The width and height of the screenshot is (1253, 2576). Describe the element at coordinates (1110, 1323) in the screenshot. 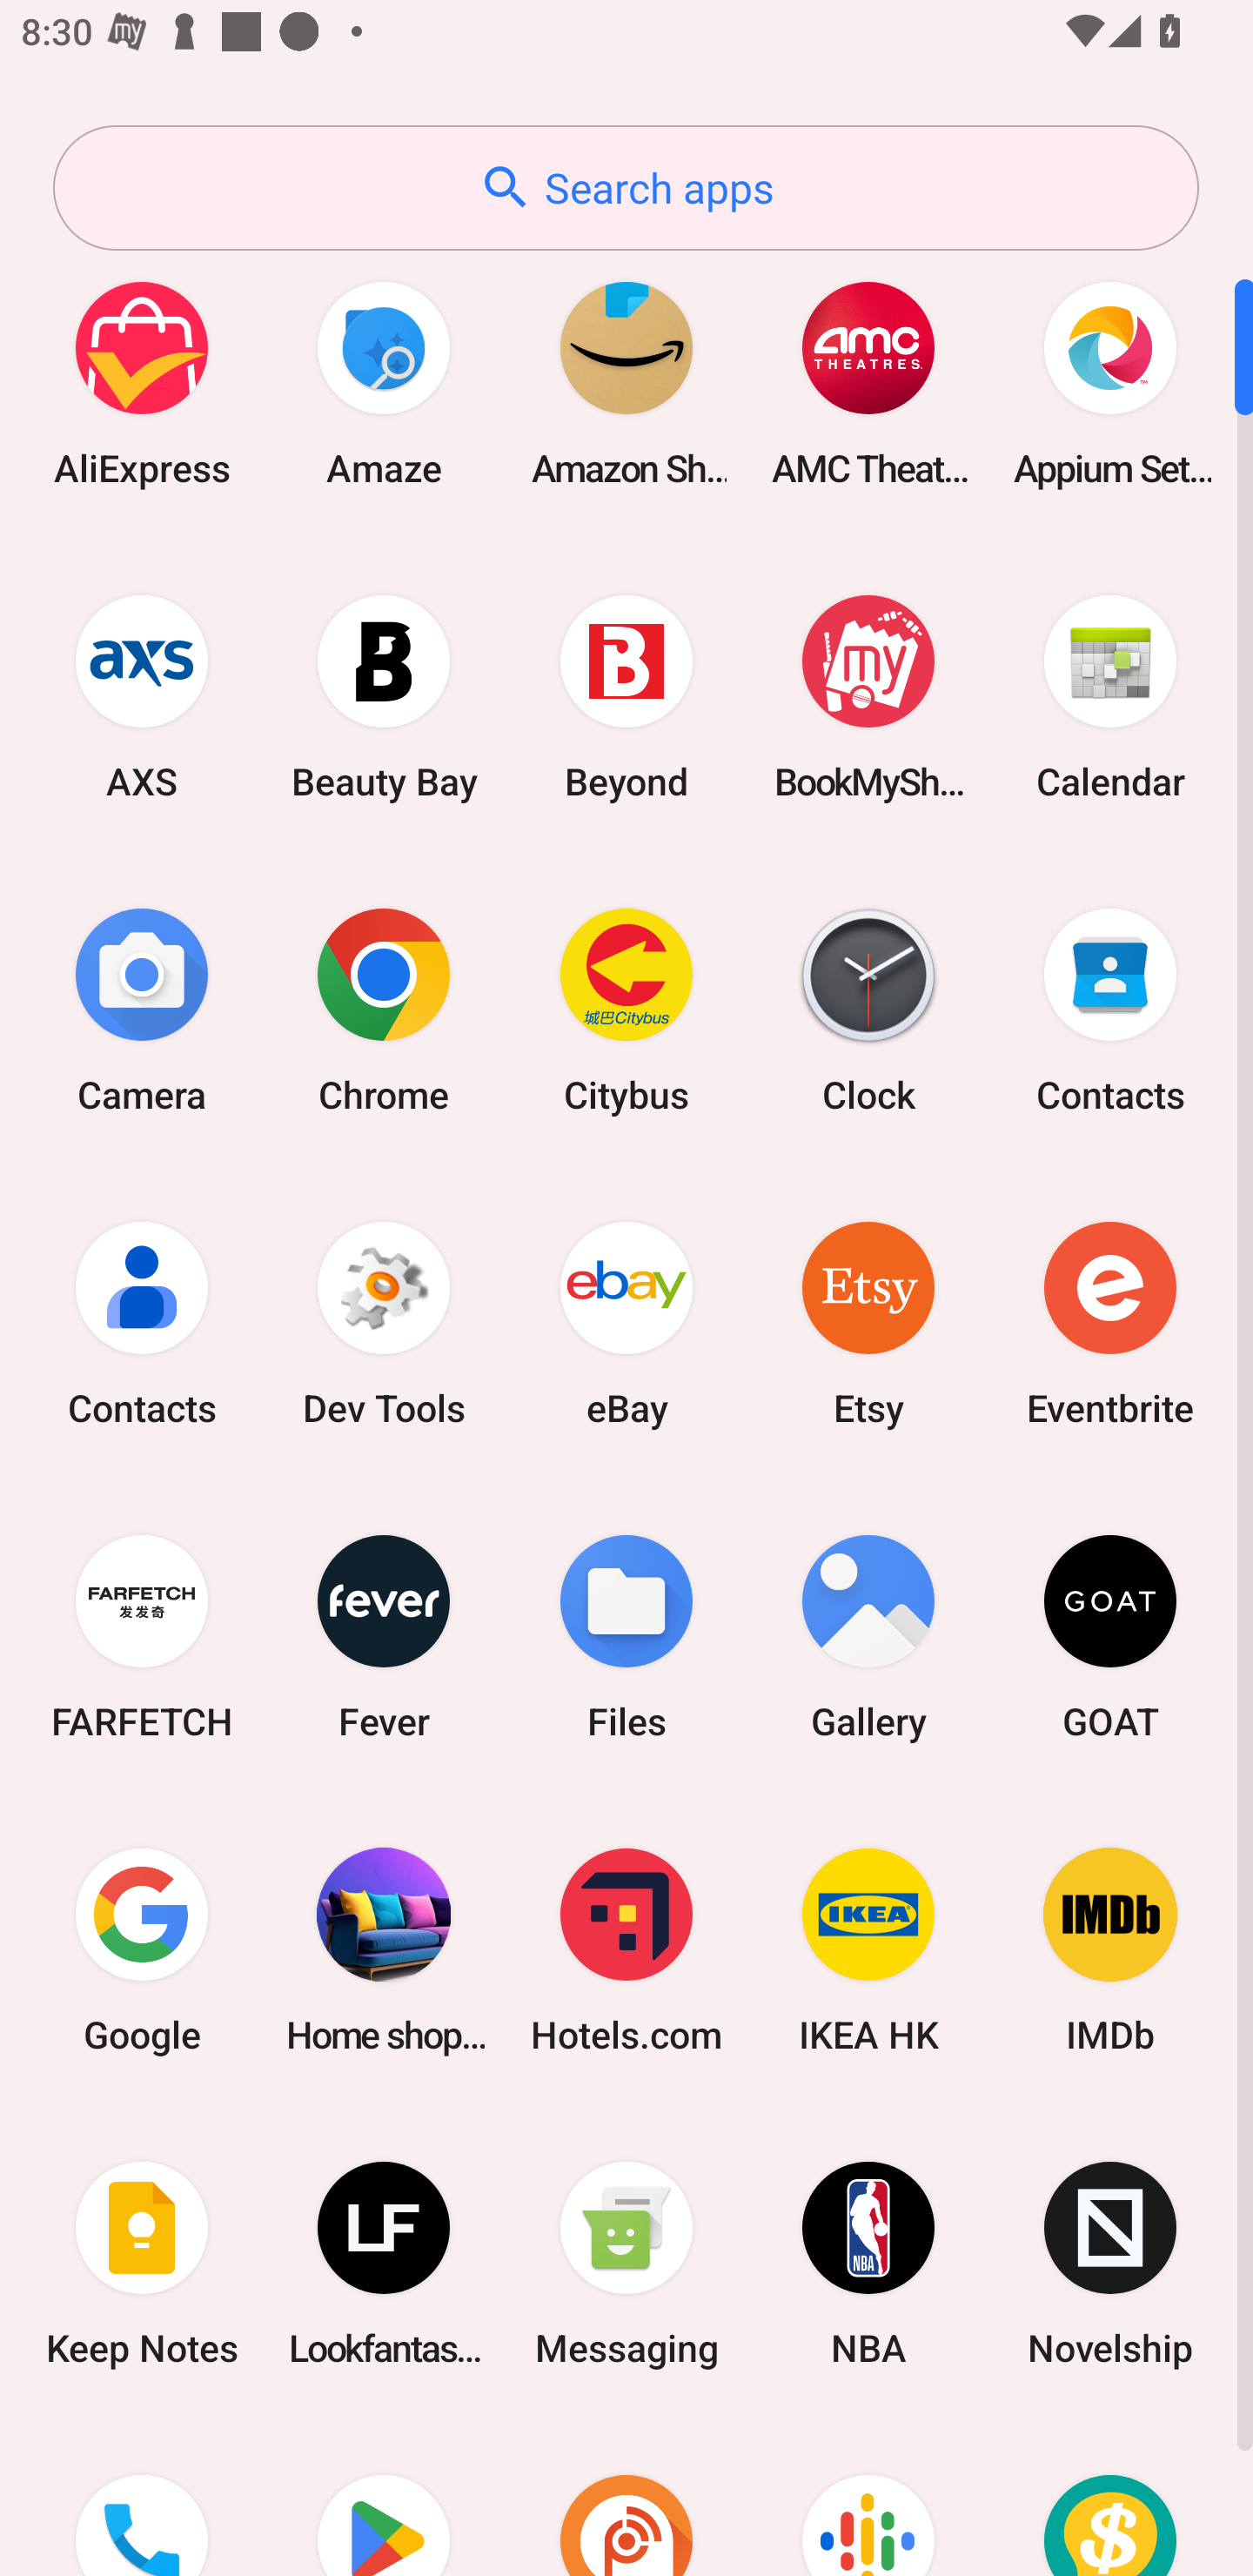

I see `Eventbrite` at that location.